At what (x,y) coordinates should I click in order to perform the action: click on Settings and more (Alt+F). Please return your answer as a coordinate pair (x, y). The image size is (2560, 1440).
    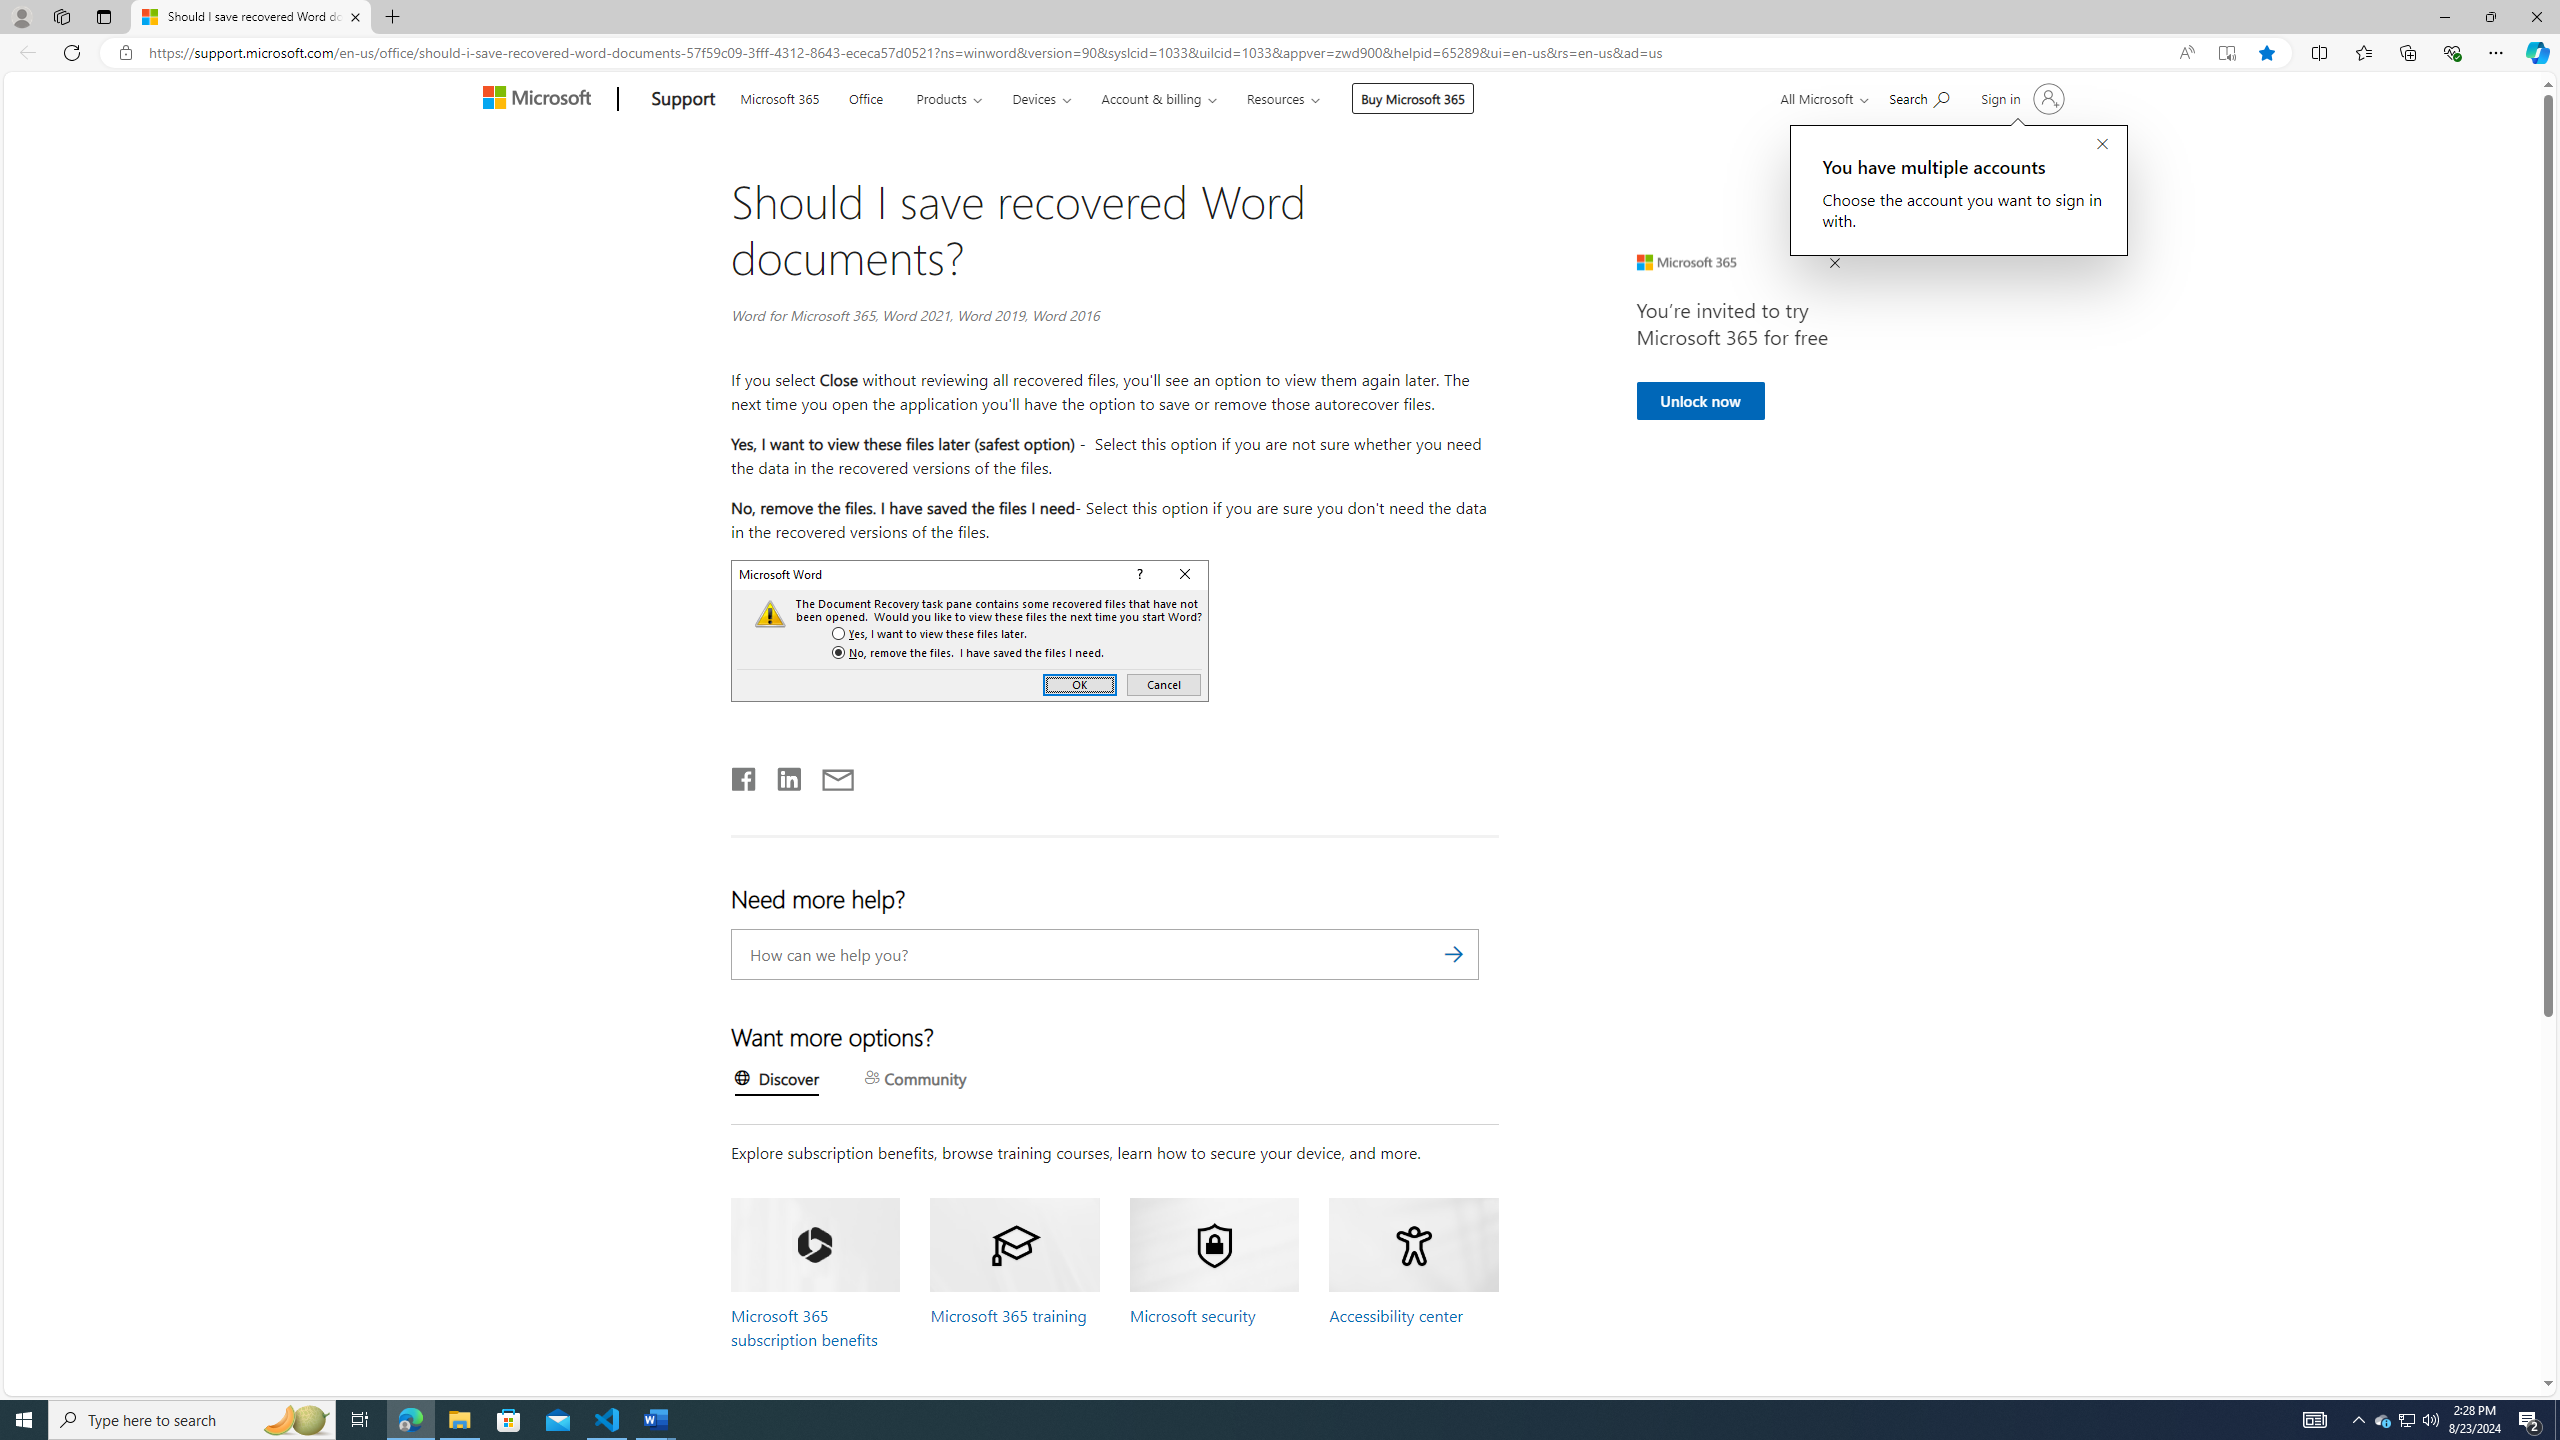
    Looking at the image, I should click on (2496, 52).